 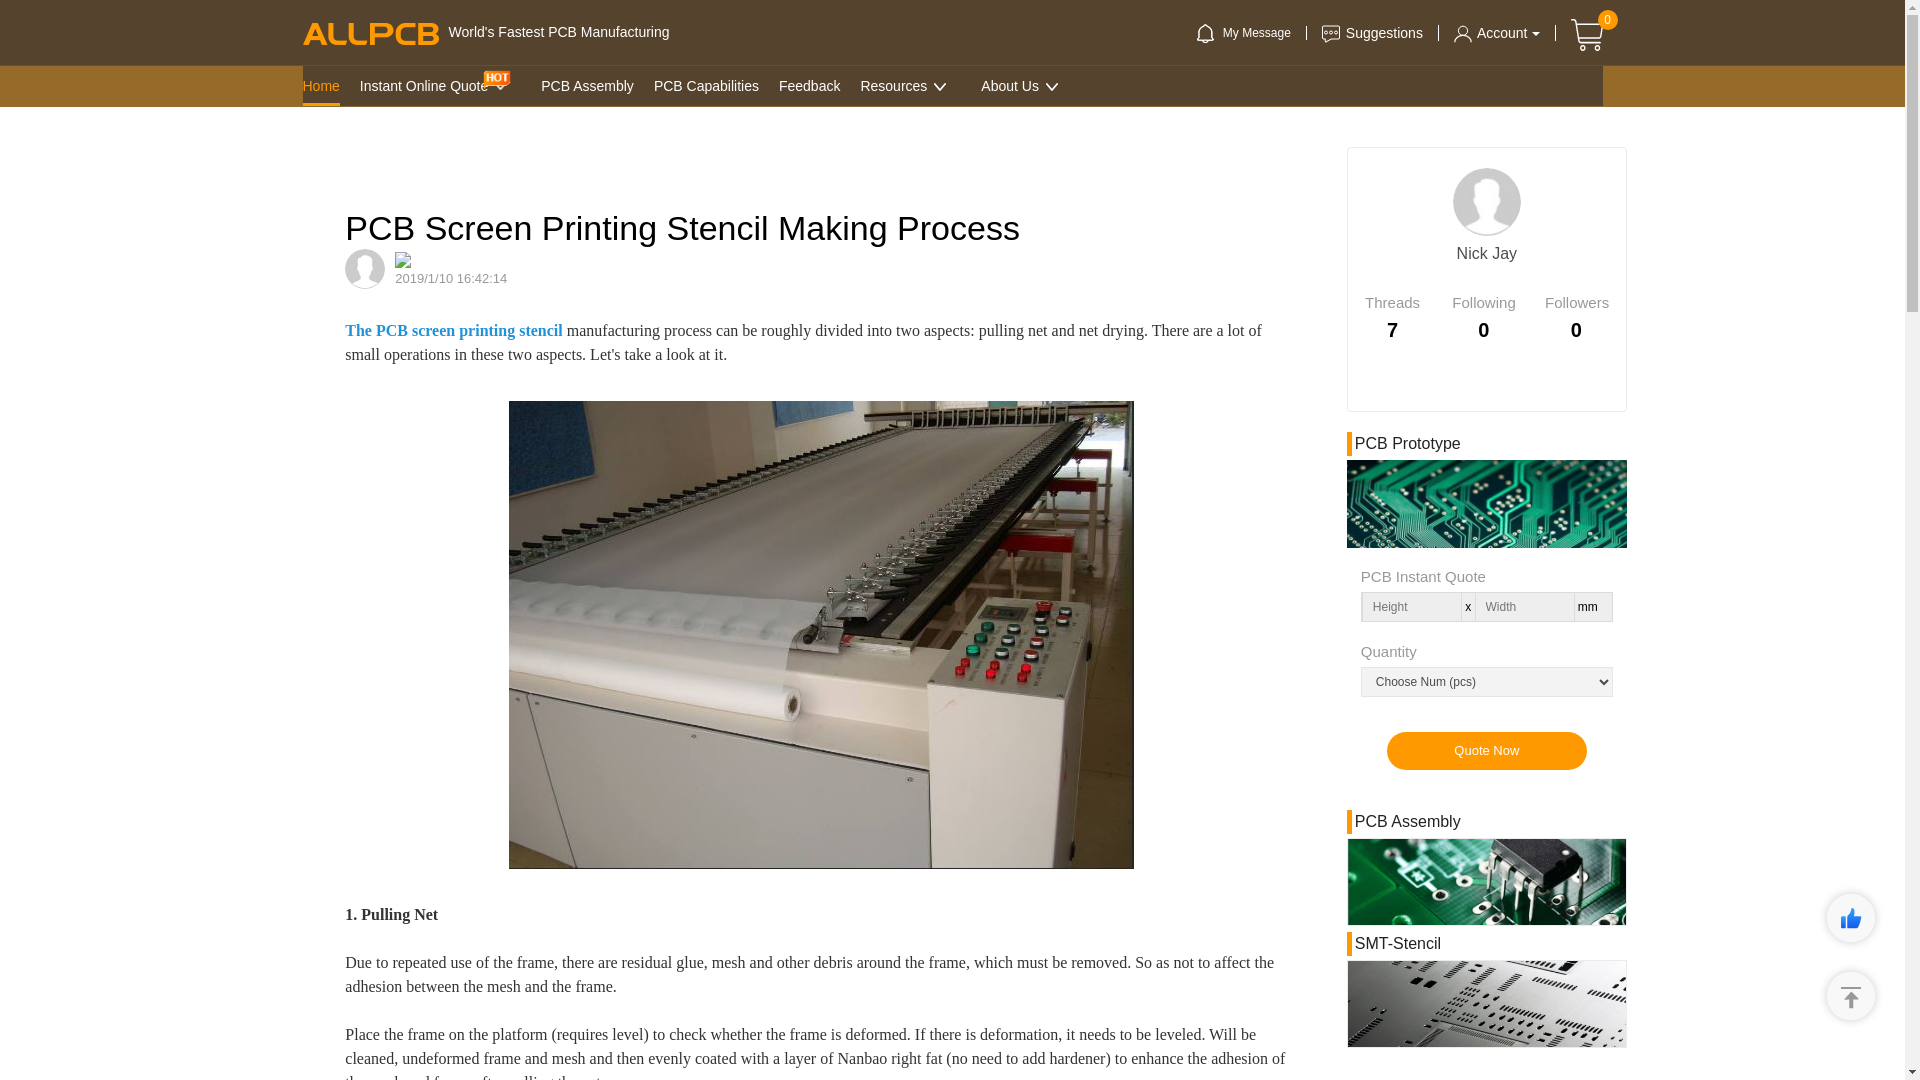 What do you see at coordinates (894, 85) in the screenshot?
I see `Resources` at bounding box center [894, 85].